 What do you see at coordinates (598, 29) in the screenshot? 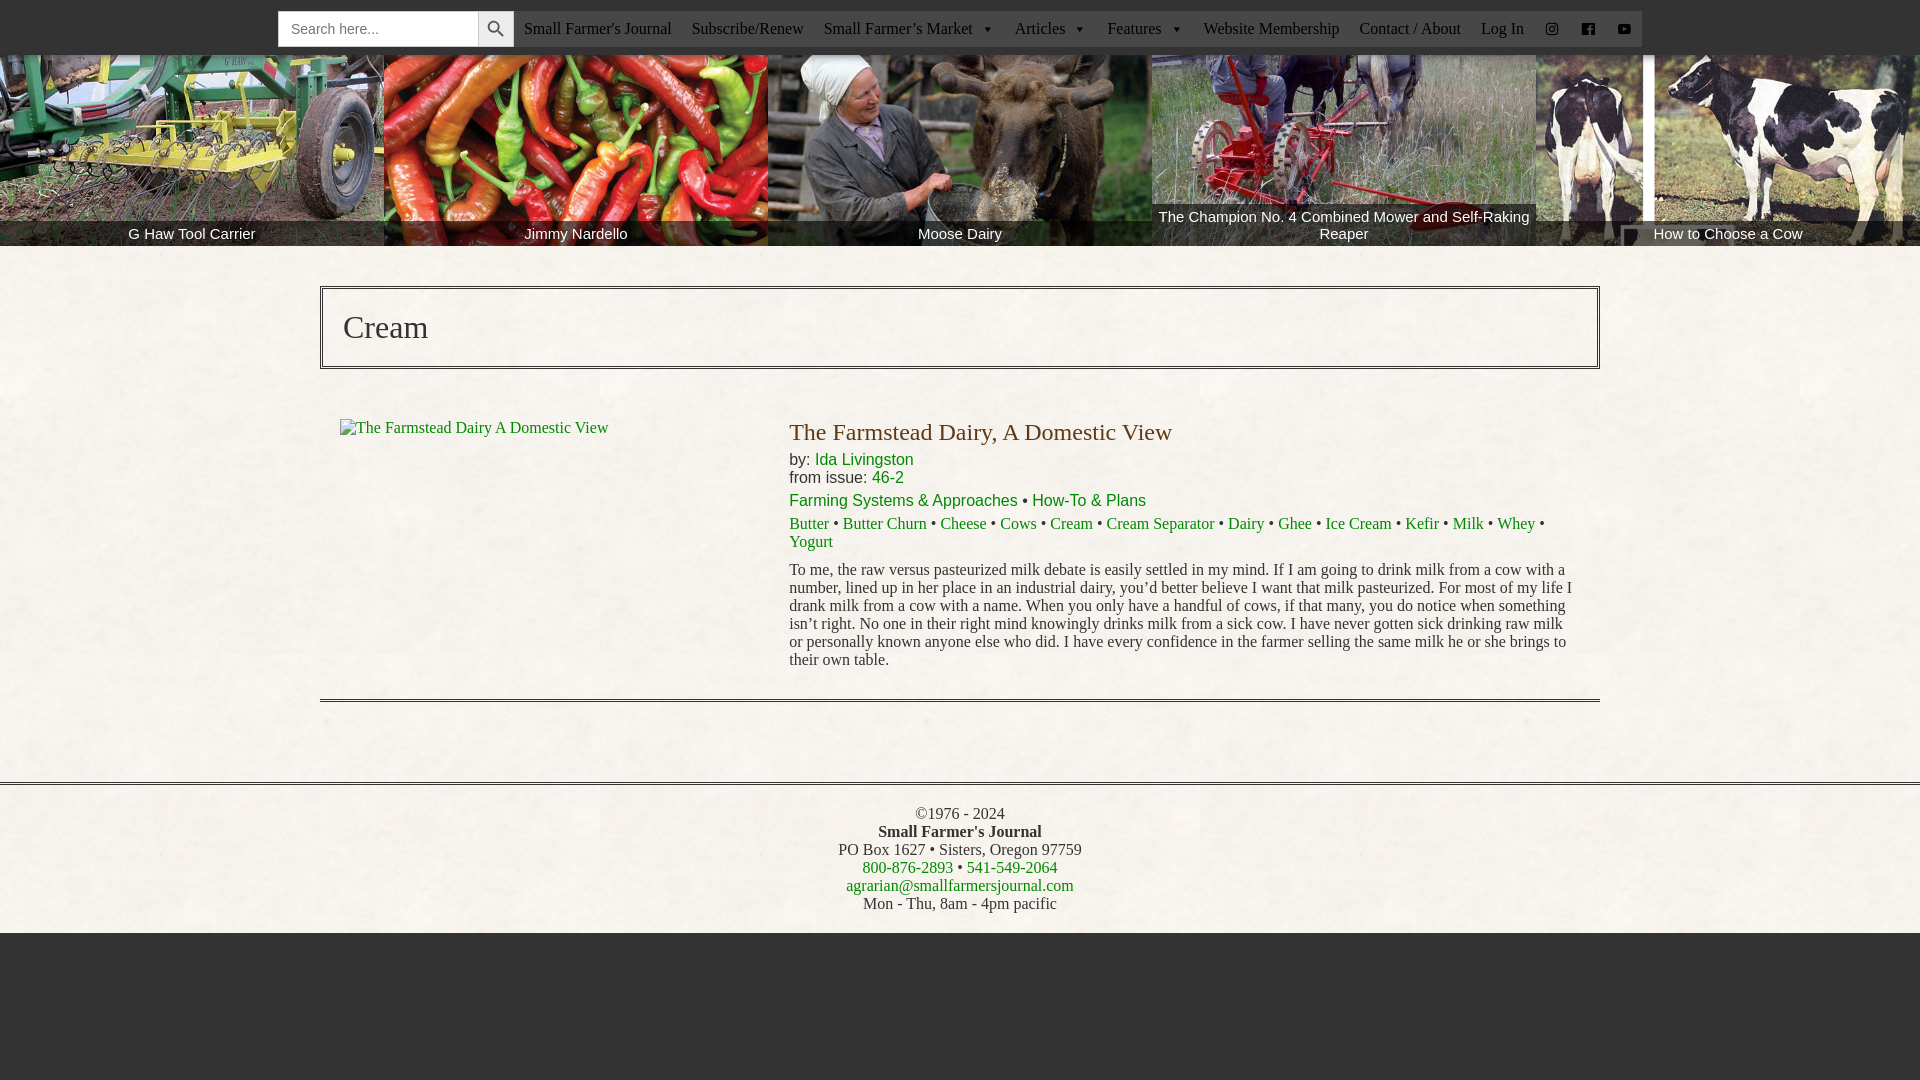
I see `Small Farmer's Journal` at bounding box center [598, 29].